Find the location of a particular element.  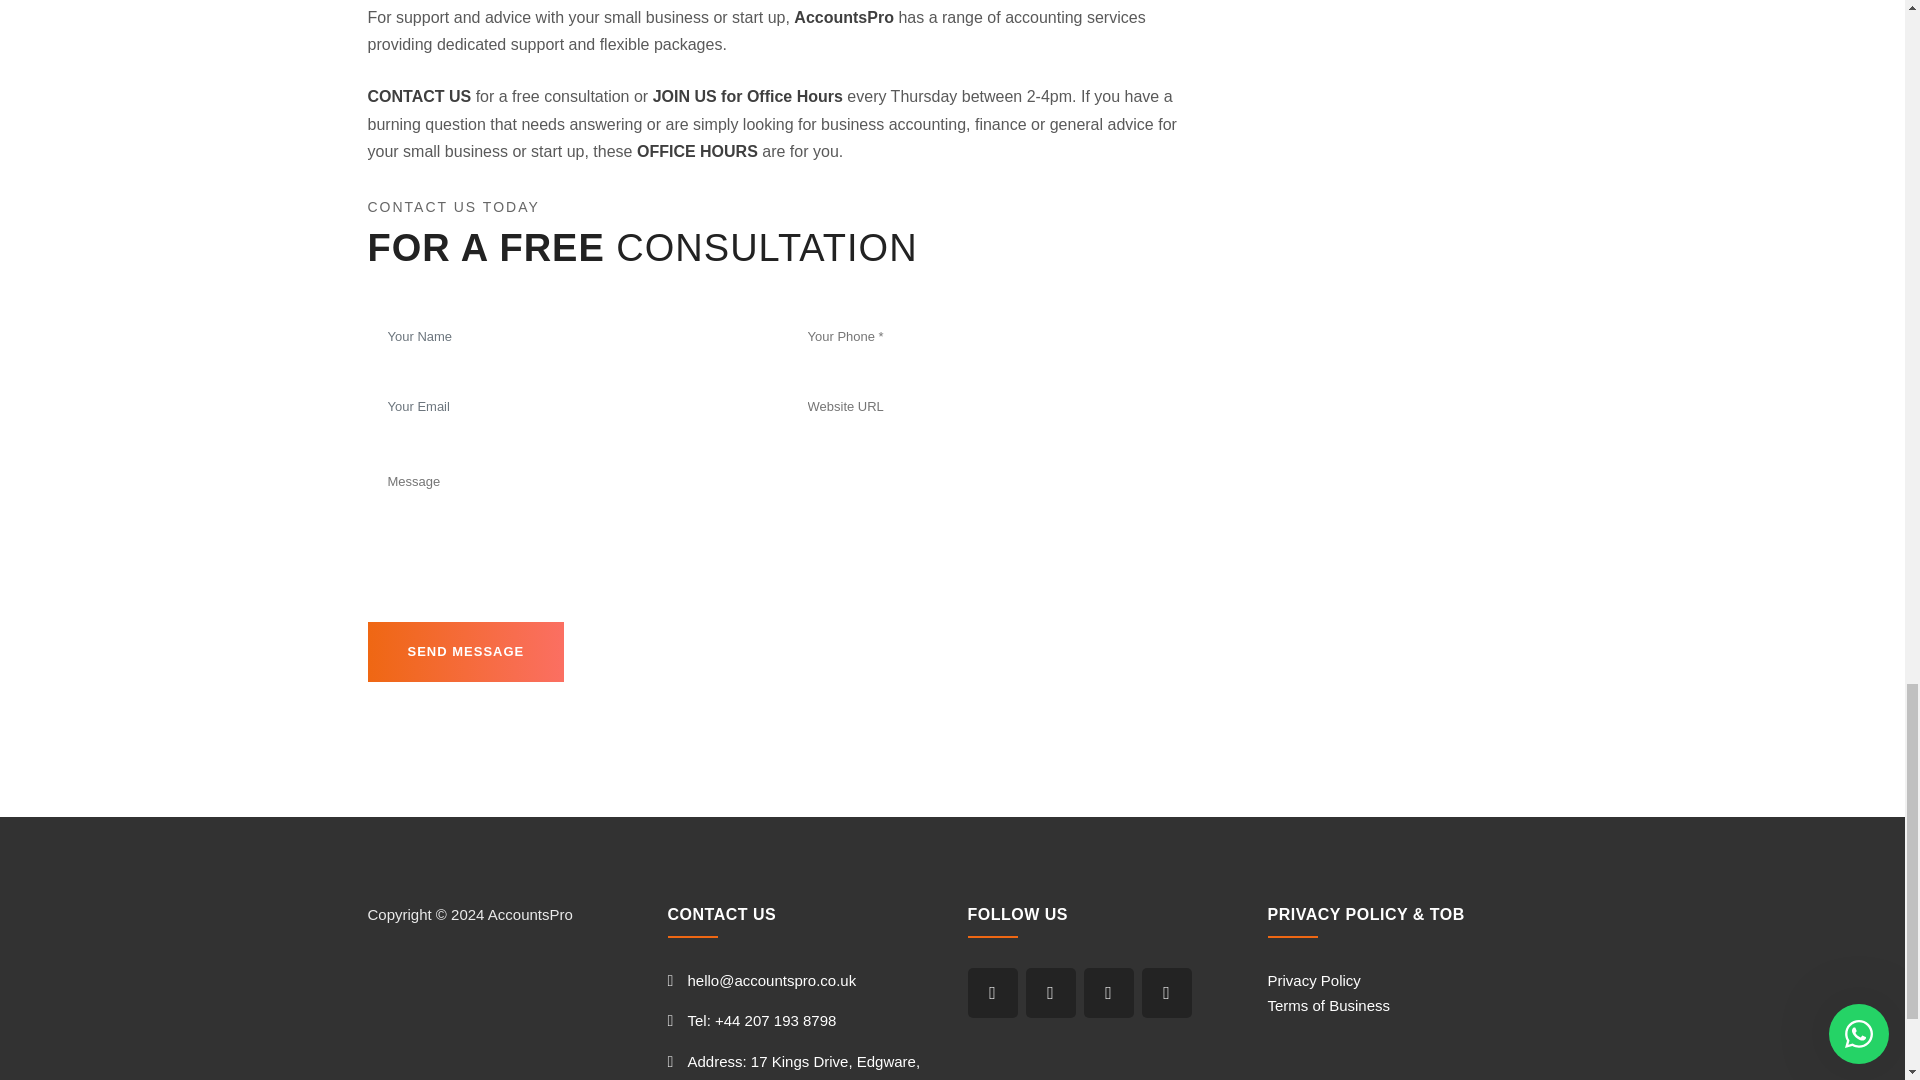

JOIN US for Office Hours is located at coordinates (747, 96).